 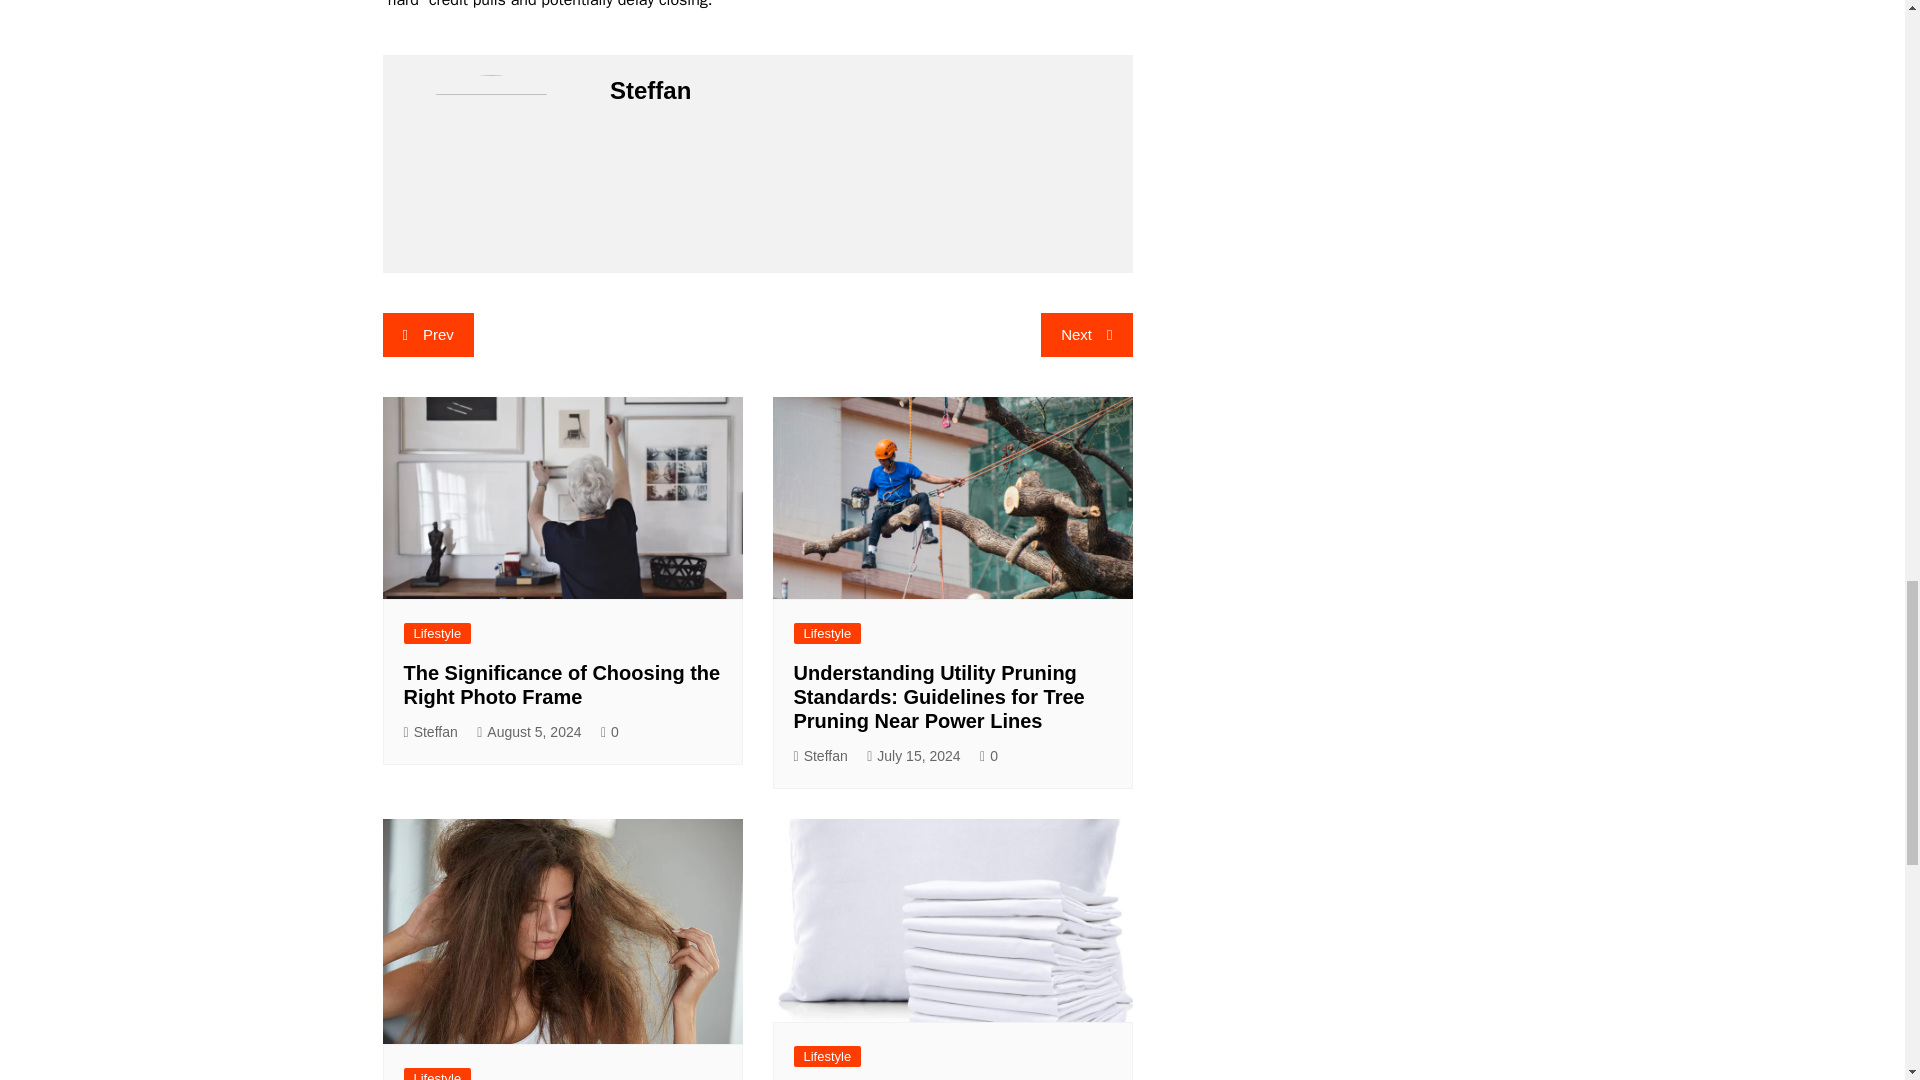 What do you see at coordinates (528, 732) in the screenshot?
I see `August 5, 2024` at bounding box center [528, 732].